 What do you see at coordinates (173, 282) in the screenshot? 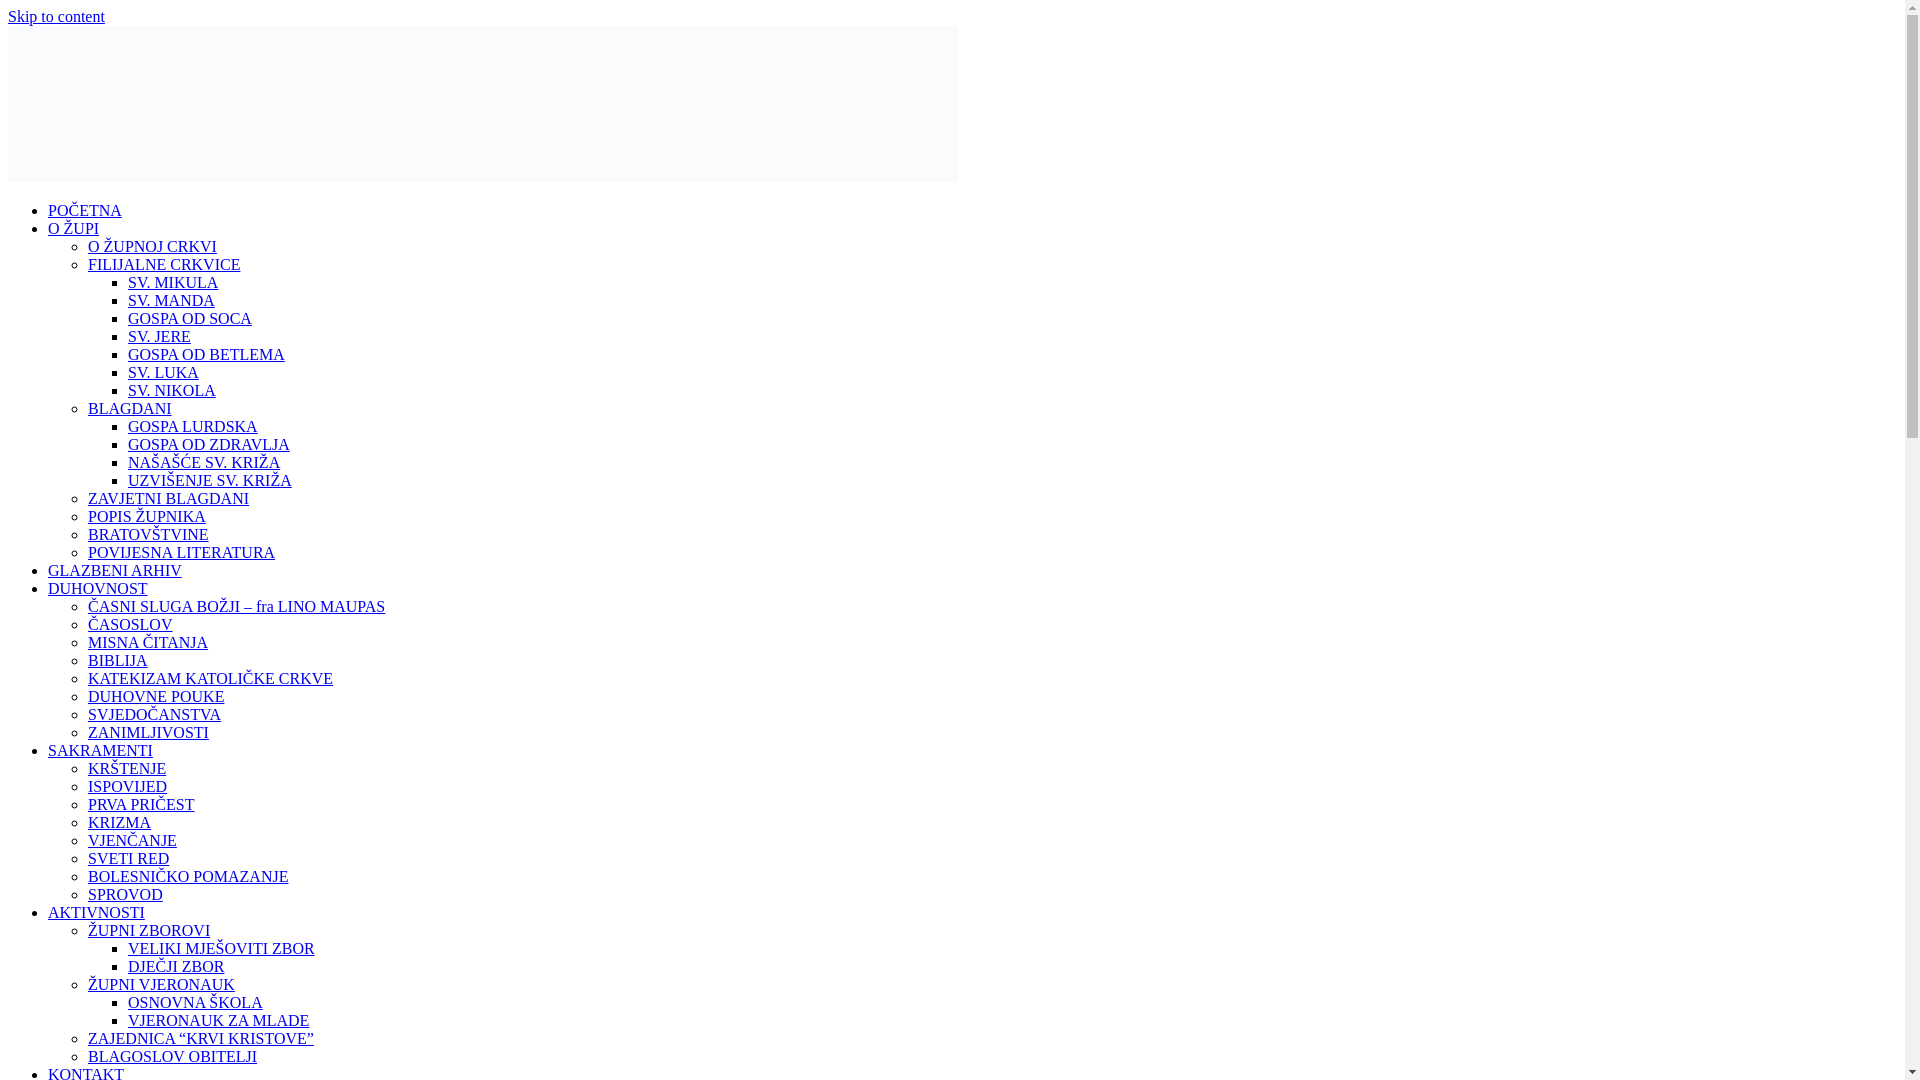
I see `SV. MIKULA` at bounding box center [173, 282].